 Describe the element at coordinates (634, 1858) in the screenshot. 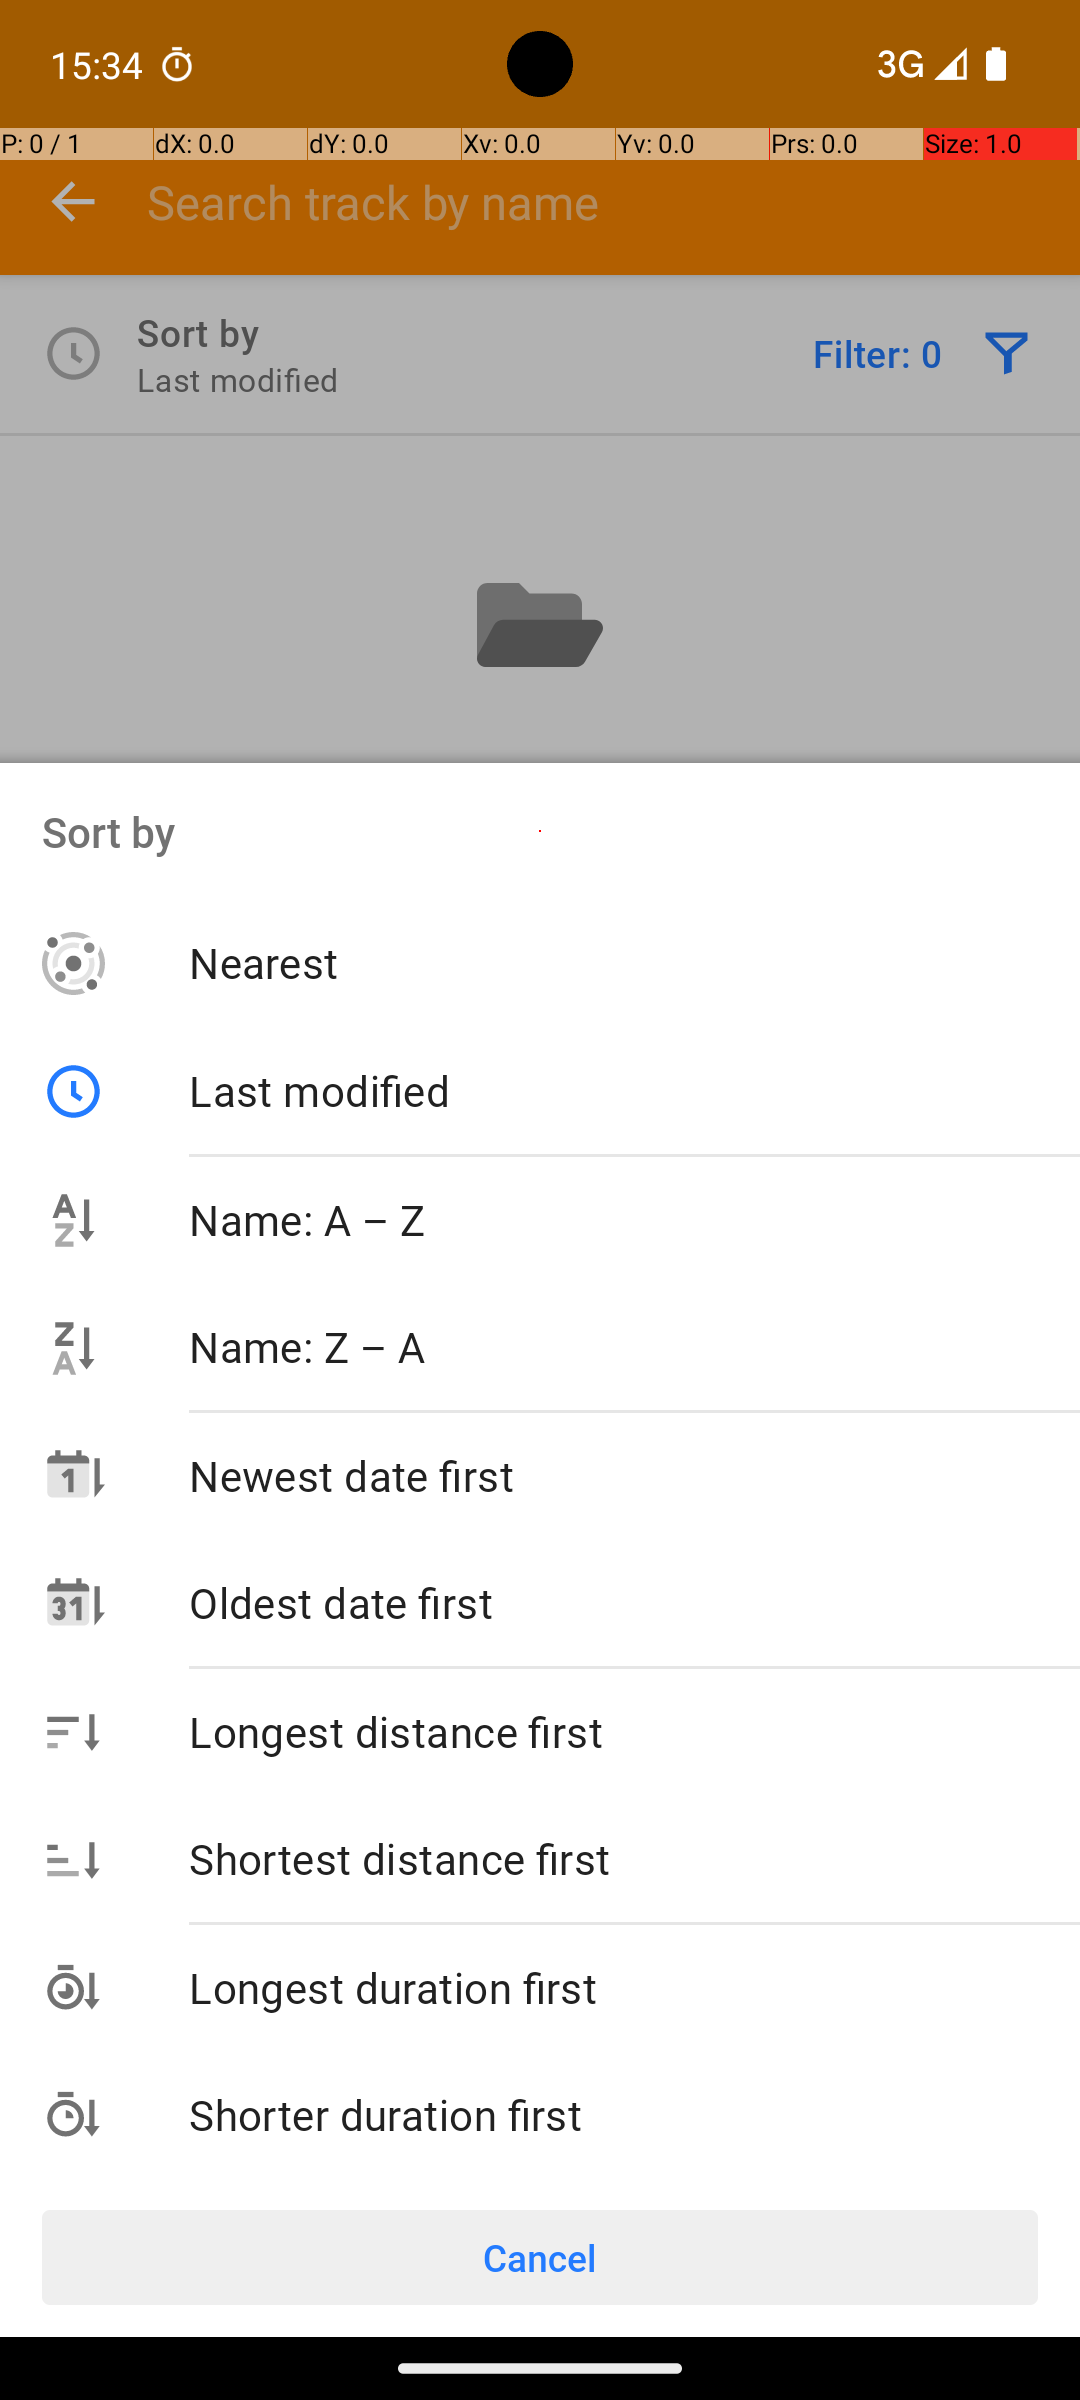

I see `Shortest distance first` at that location.